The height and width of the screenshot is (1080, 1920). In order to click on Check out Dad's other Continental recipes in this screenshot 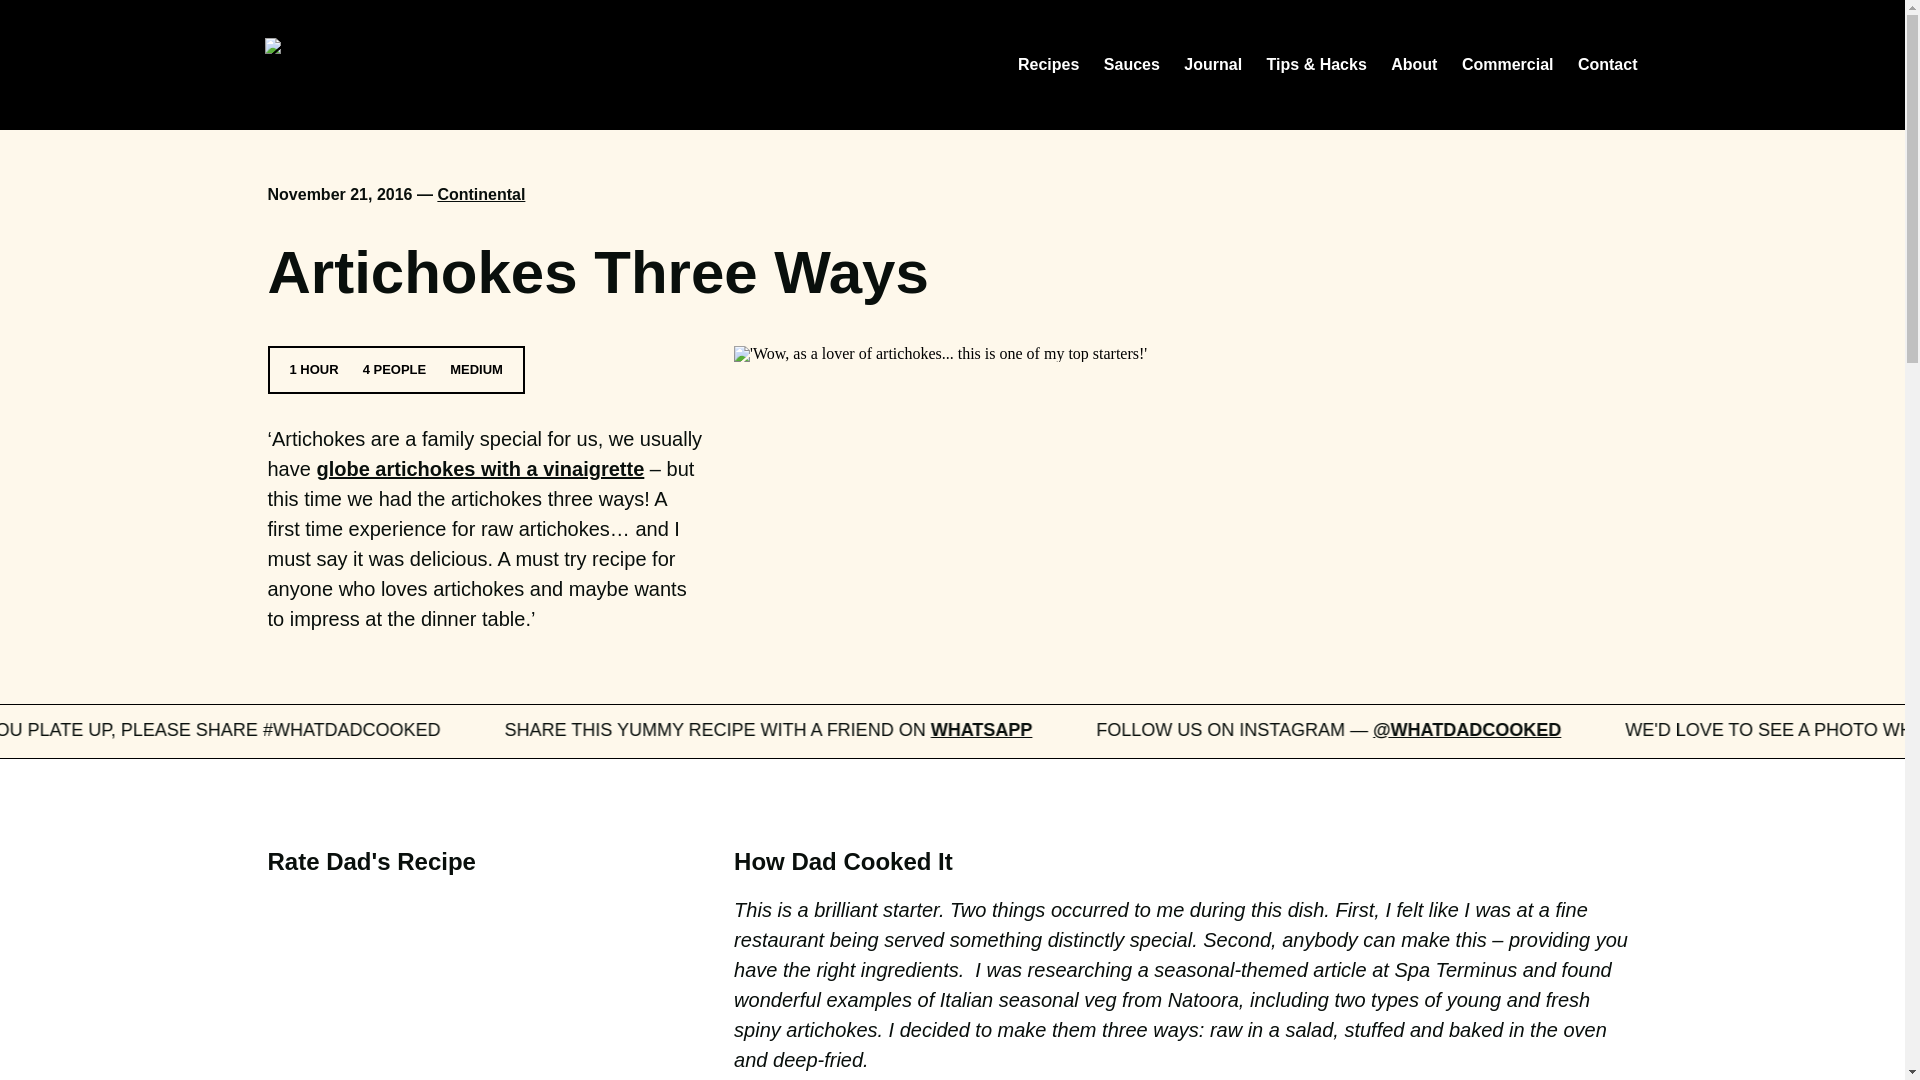, I will do `click(480, 194)`.